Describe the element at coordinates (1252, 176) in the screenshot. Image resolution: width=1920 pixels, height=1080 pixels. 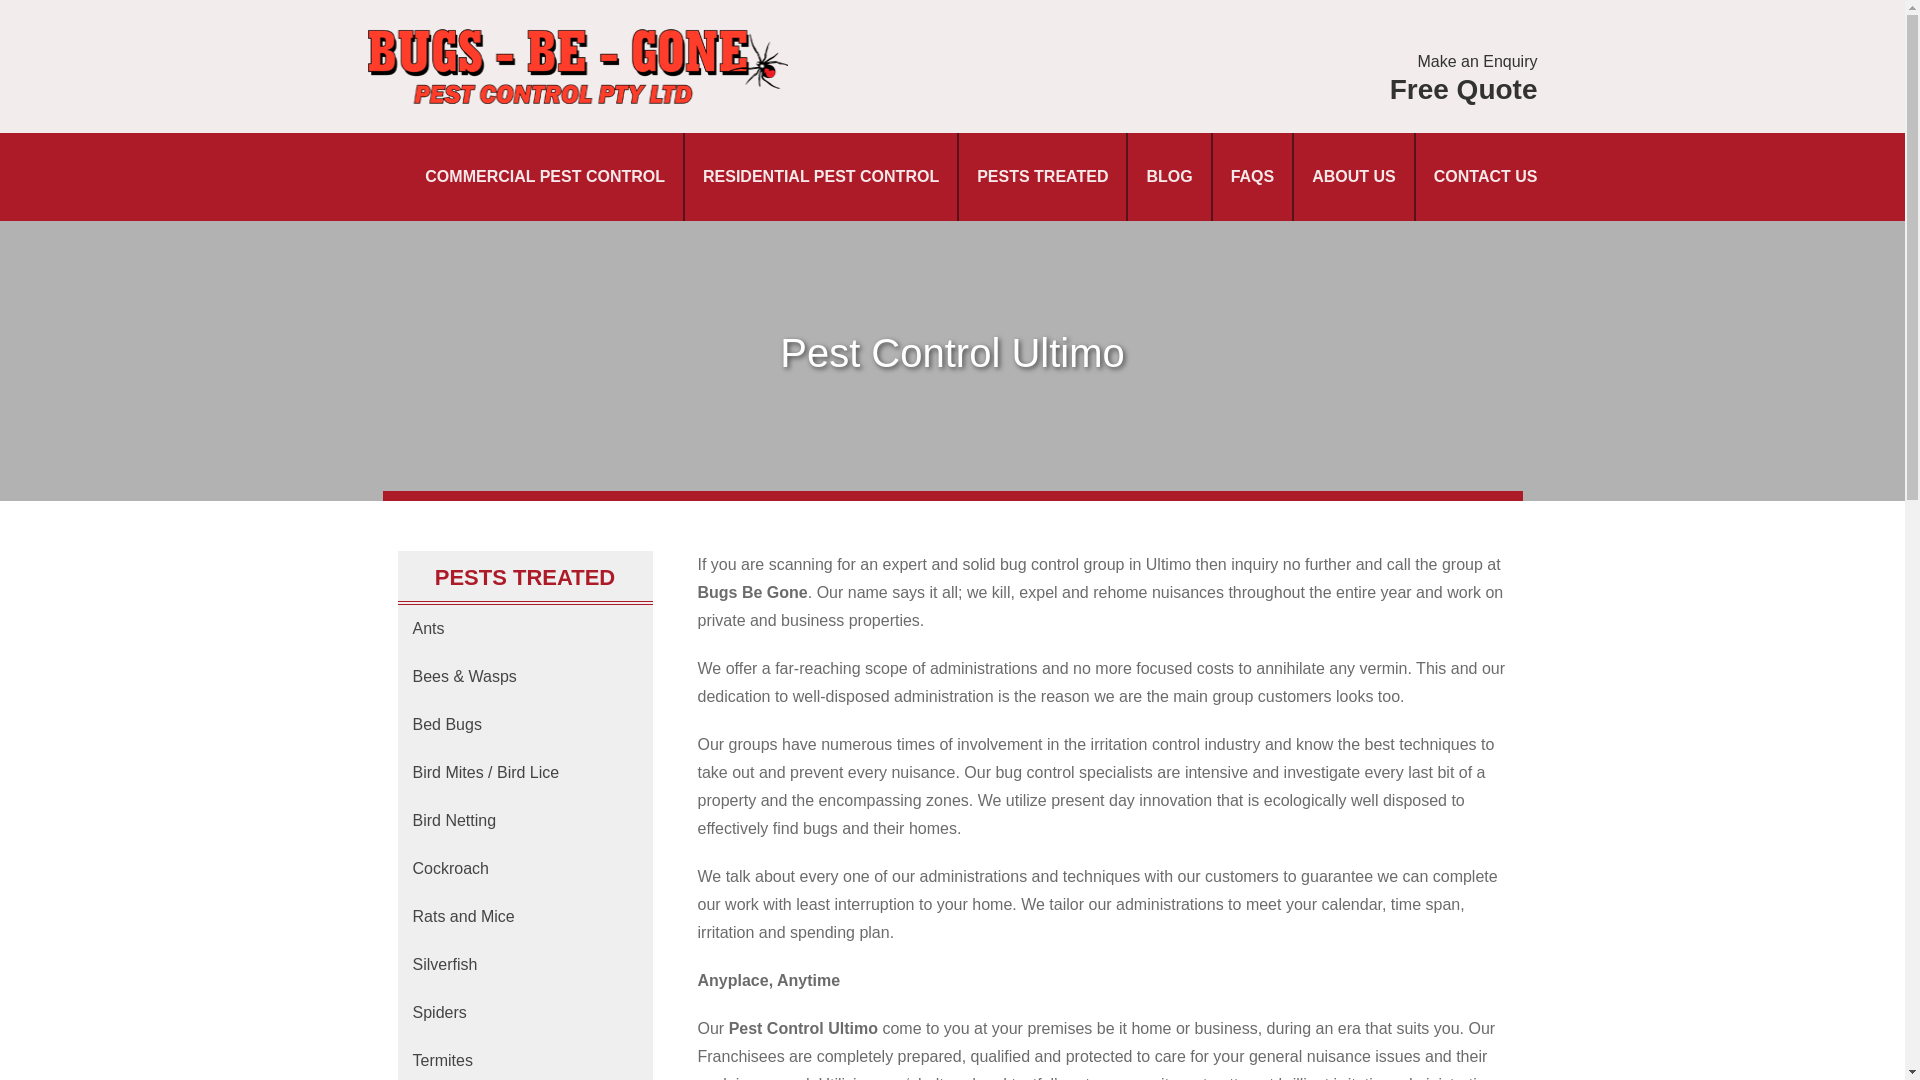
I see `FAQS` at that location.